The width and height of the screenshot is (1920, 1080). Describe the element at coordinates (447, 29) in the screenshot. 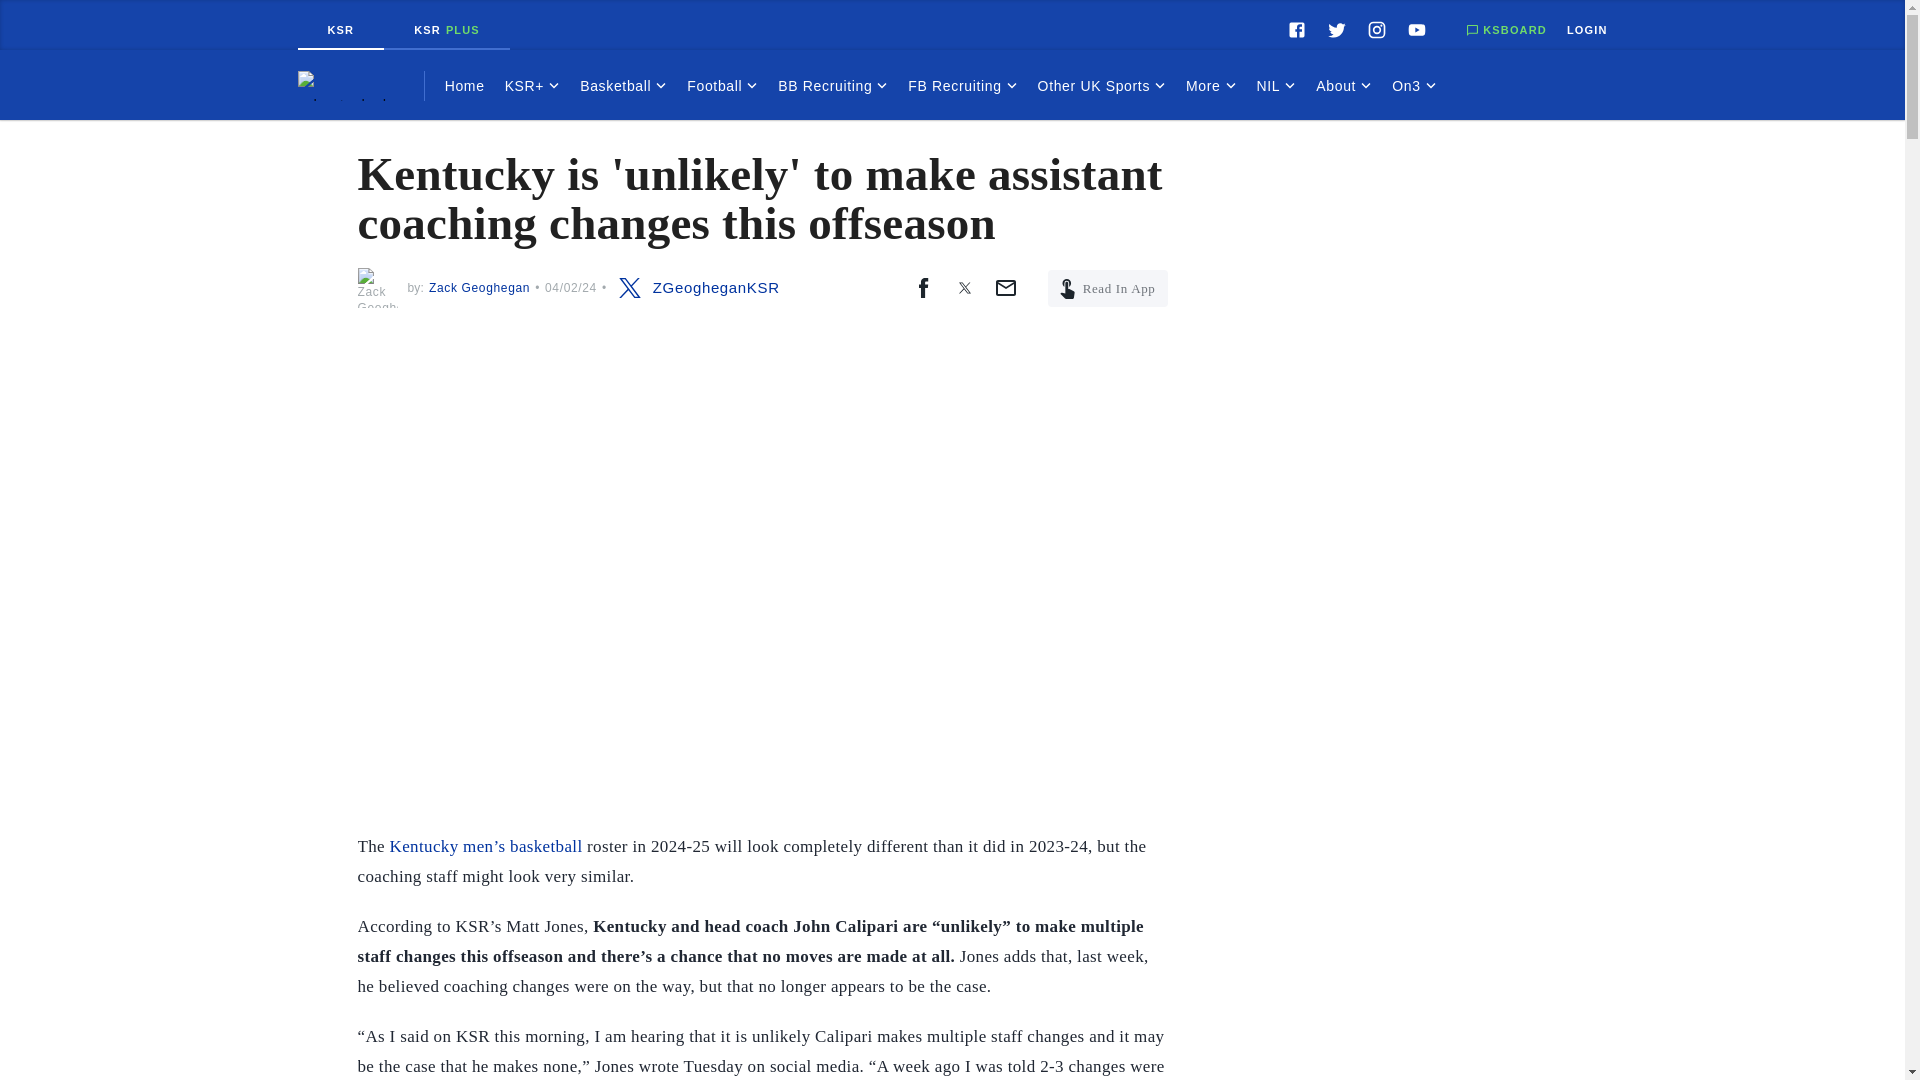

I see `BB Recruiting` at that location.